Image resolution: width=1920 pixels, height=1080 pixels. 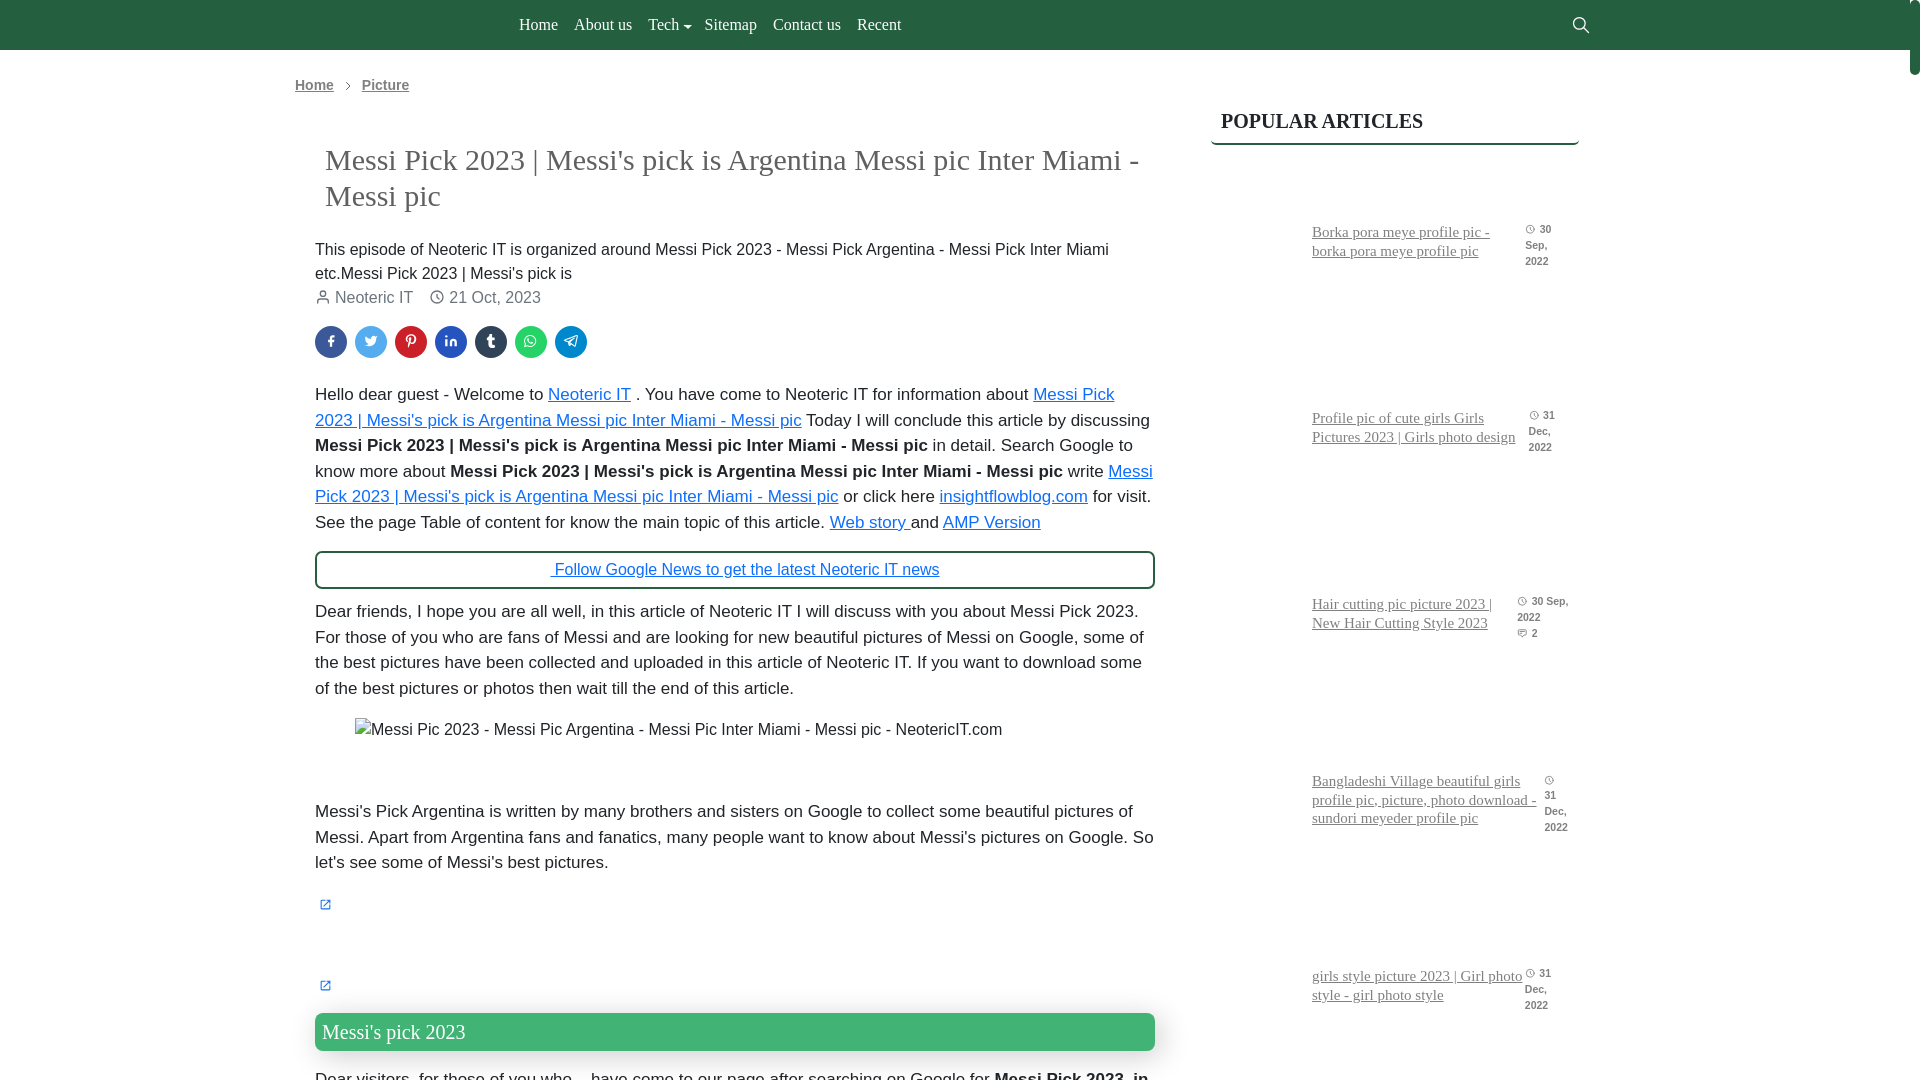 What do you see at coordinates (806, 25) in the screenshot?
I see `Contact us` at bounding box center [806, 25].